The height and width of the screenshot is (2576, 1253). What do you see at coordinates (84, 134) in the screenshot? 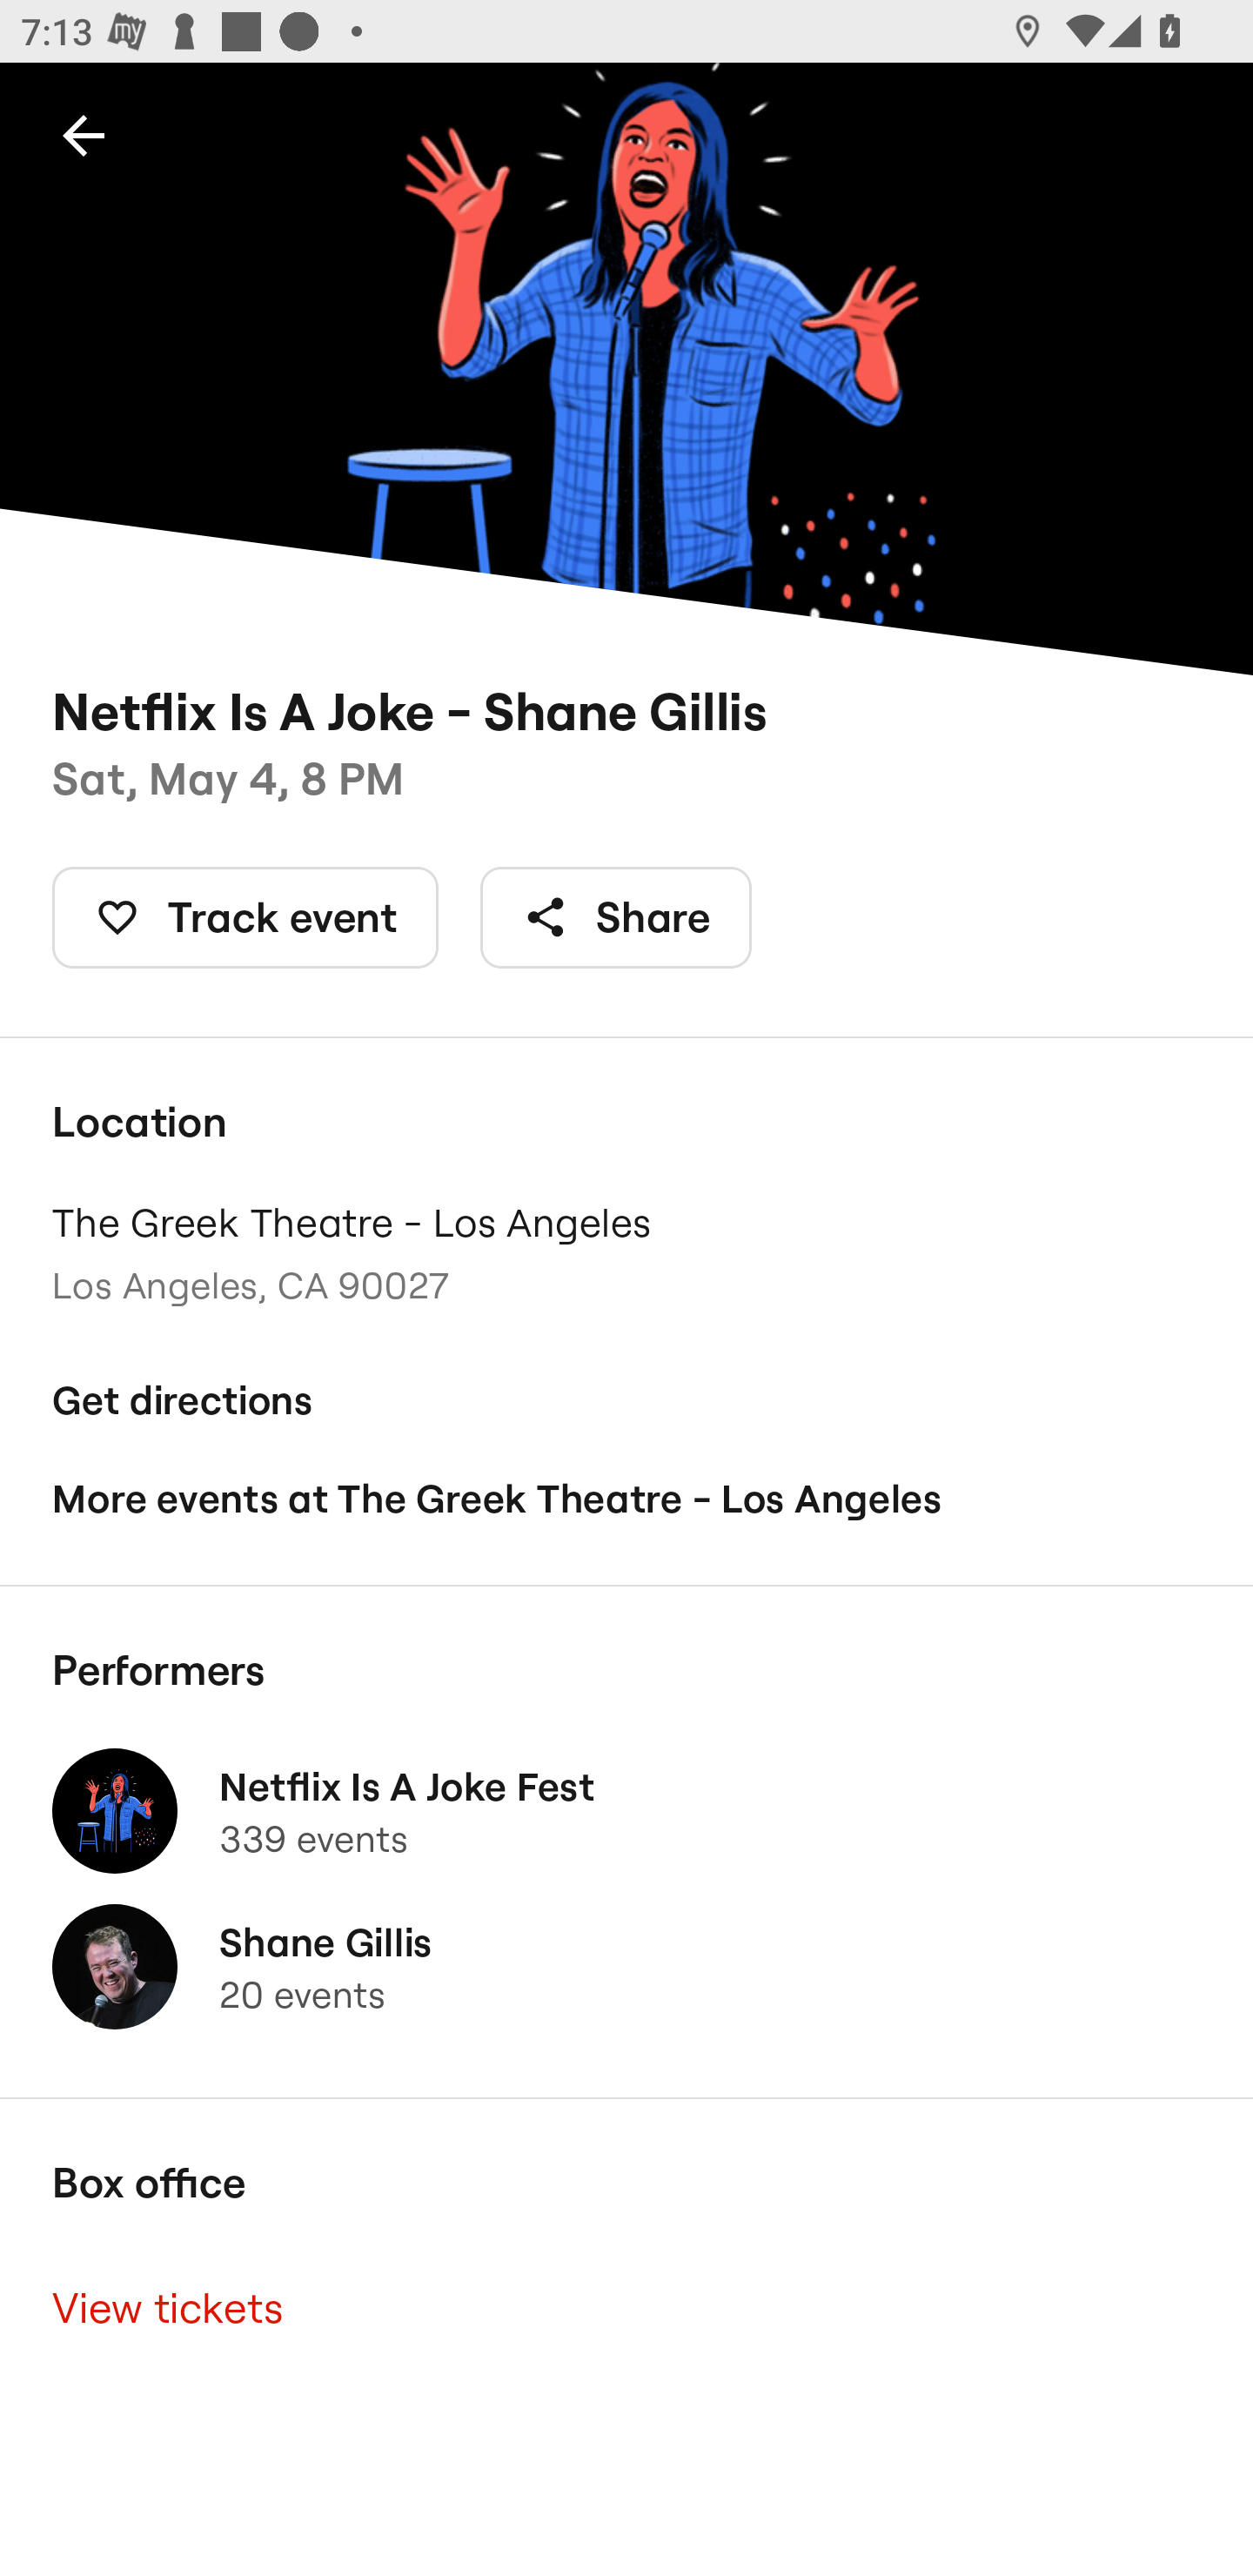
I see `Back` at bounding box center [84, 134].